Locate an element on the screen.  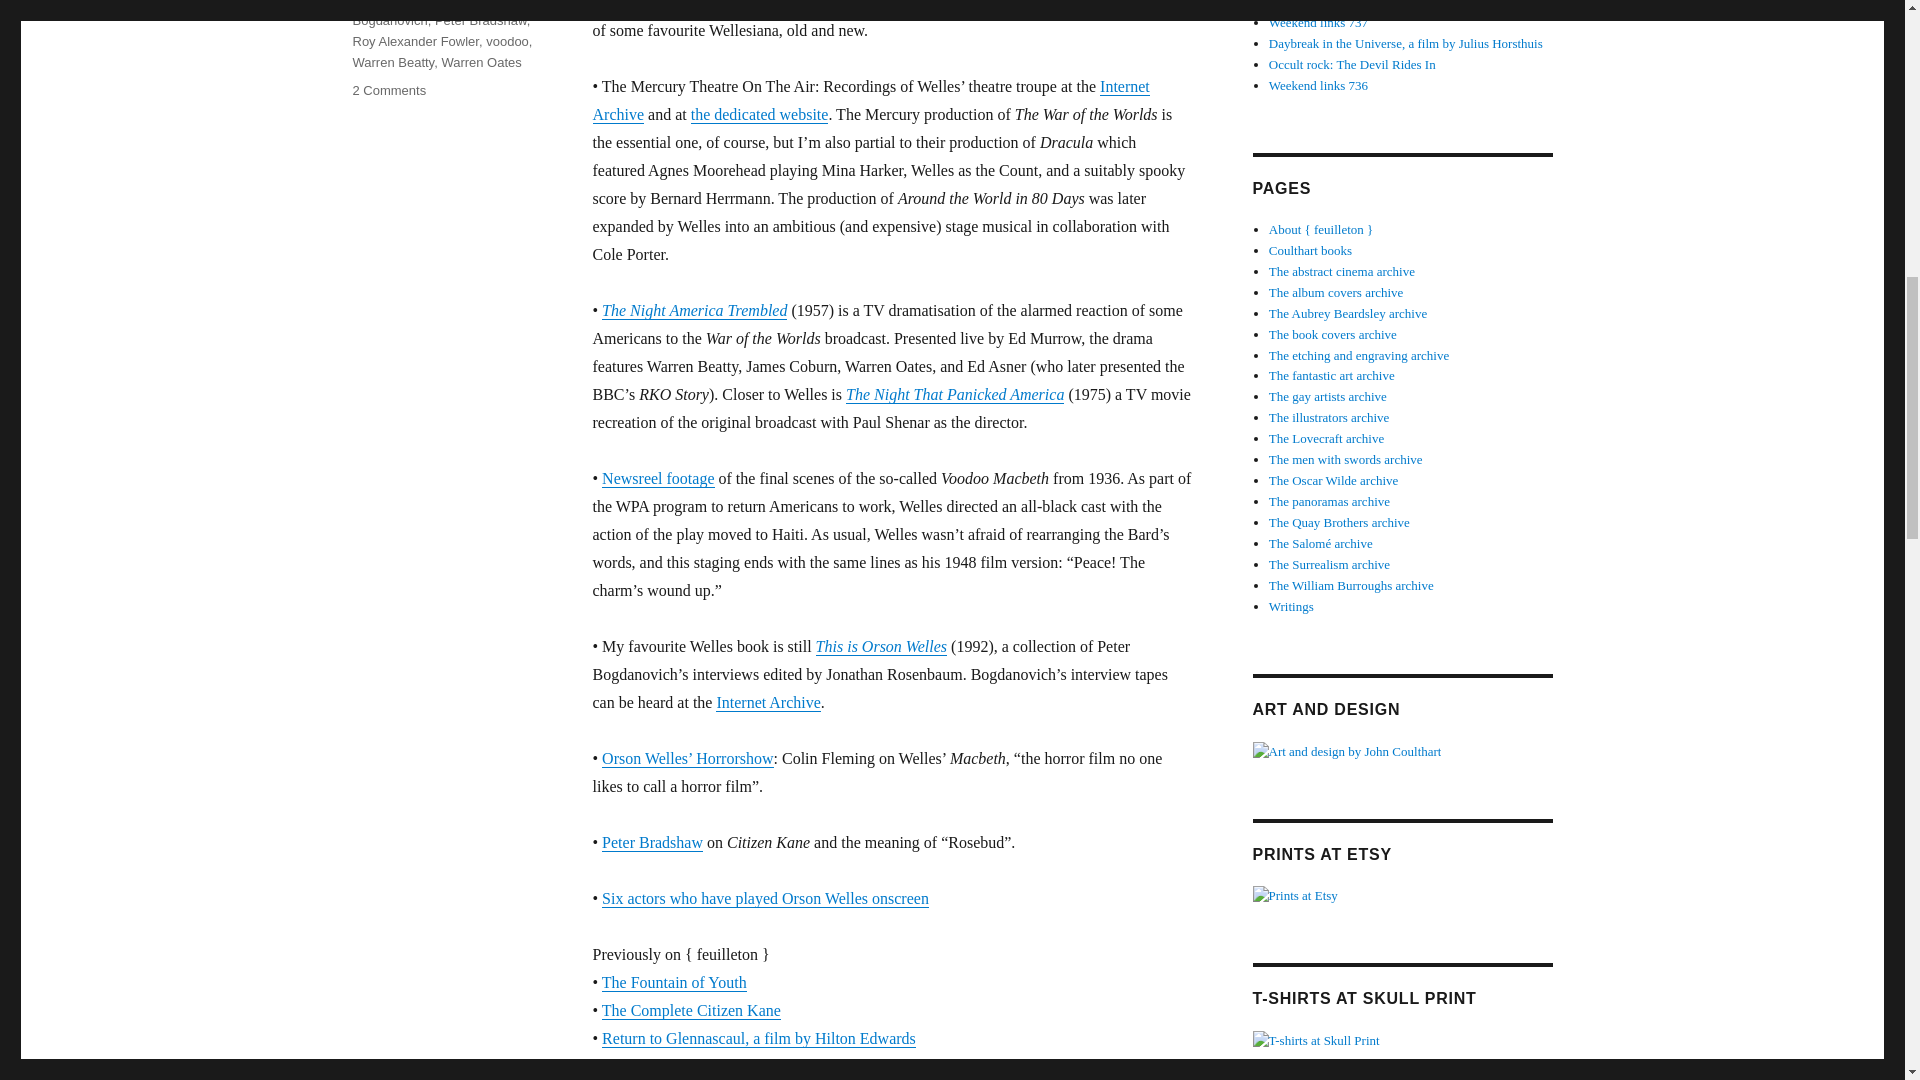
The Night America Trembled is located at coordinates (694, 310).